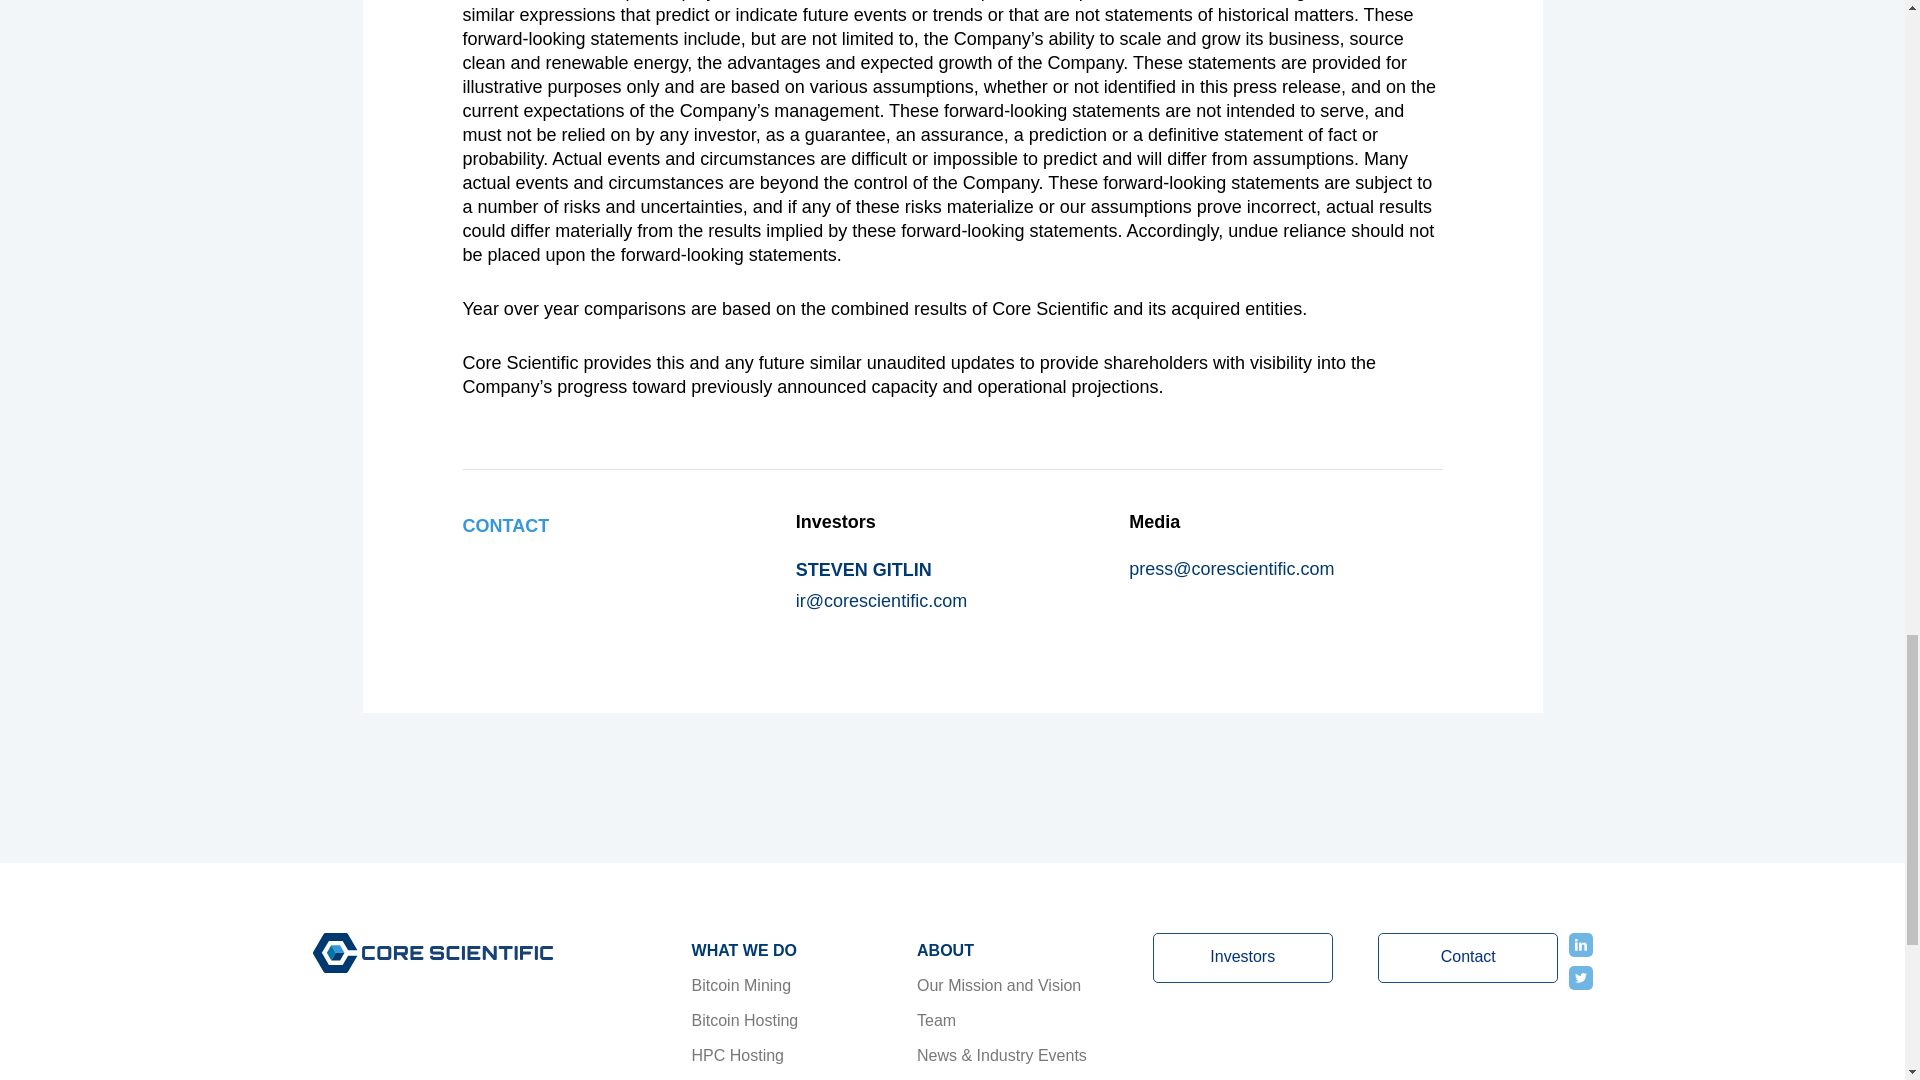  I want to click on Contact, so click(1468, 958).